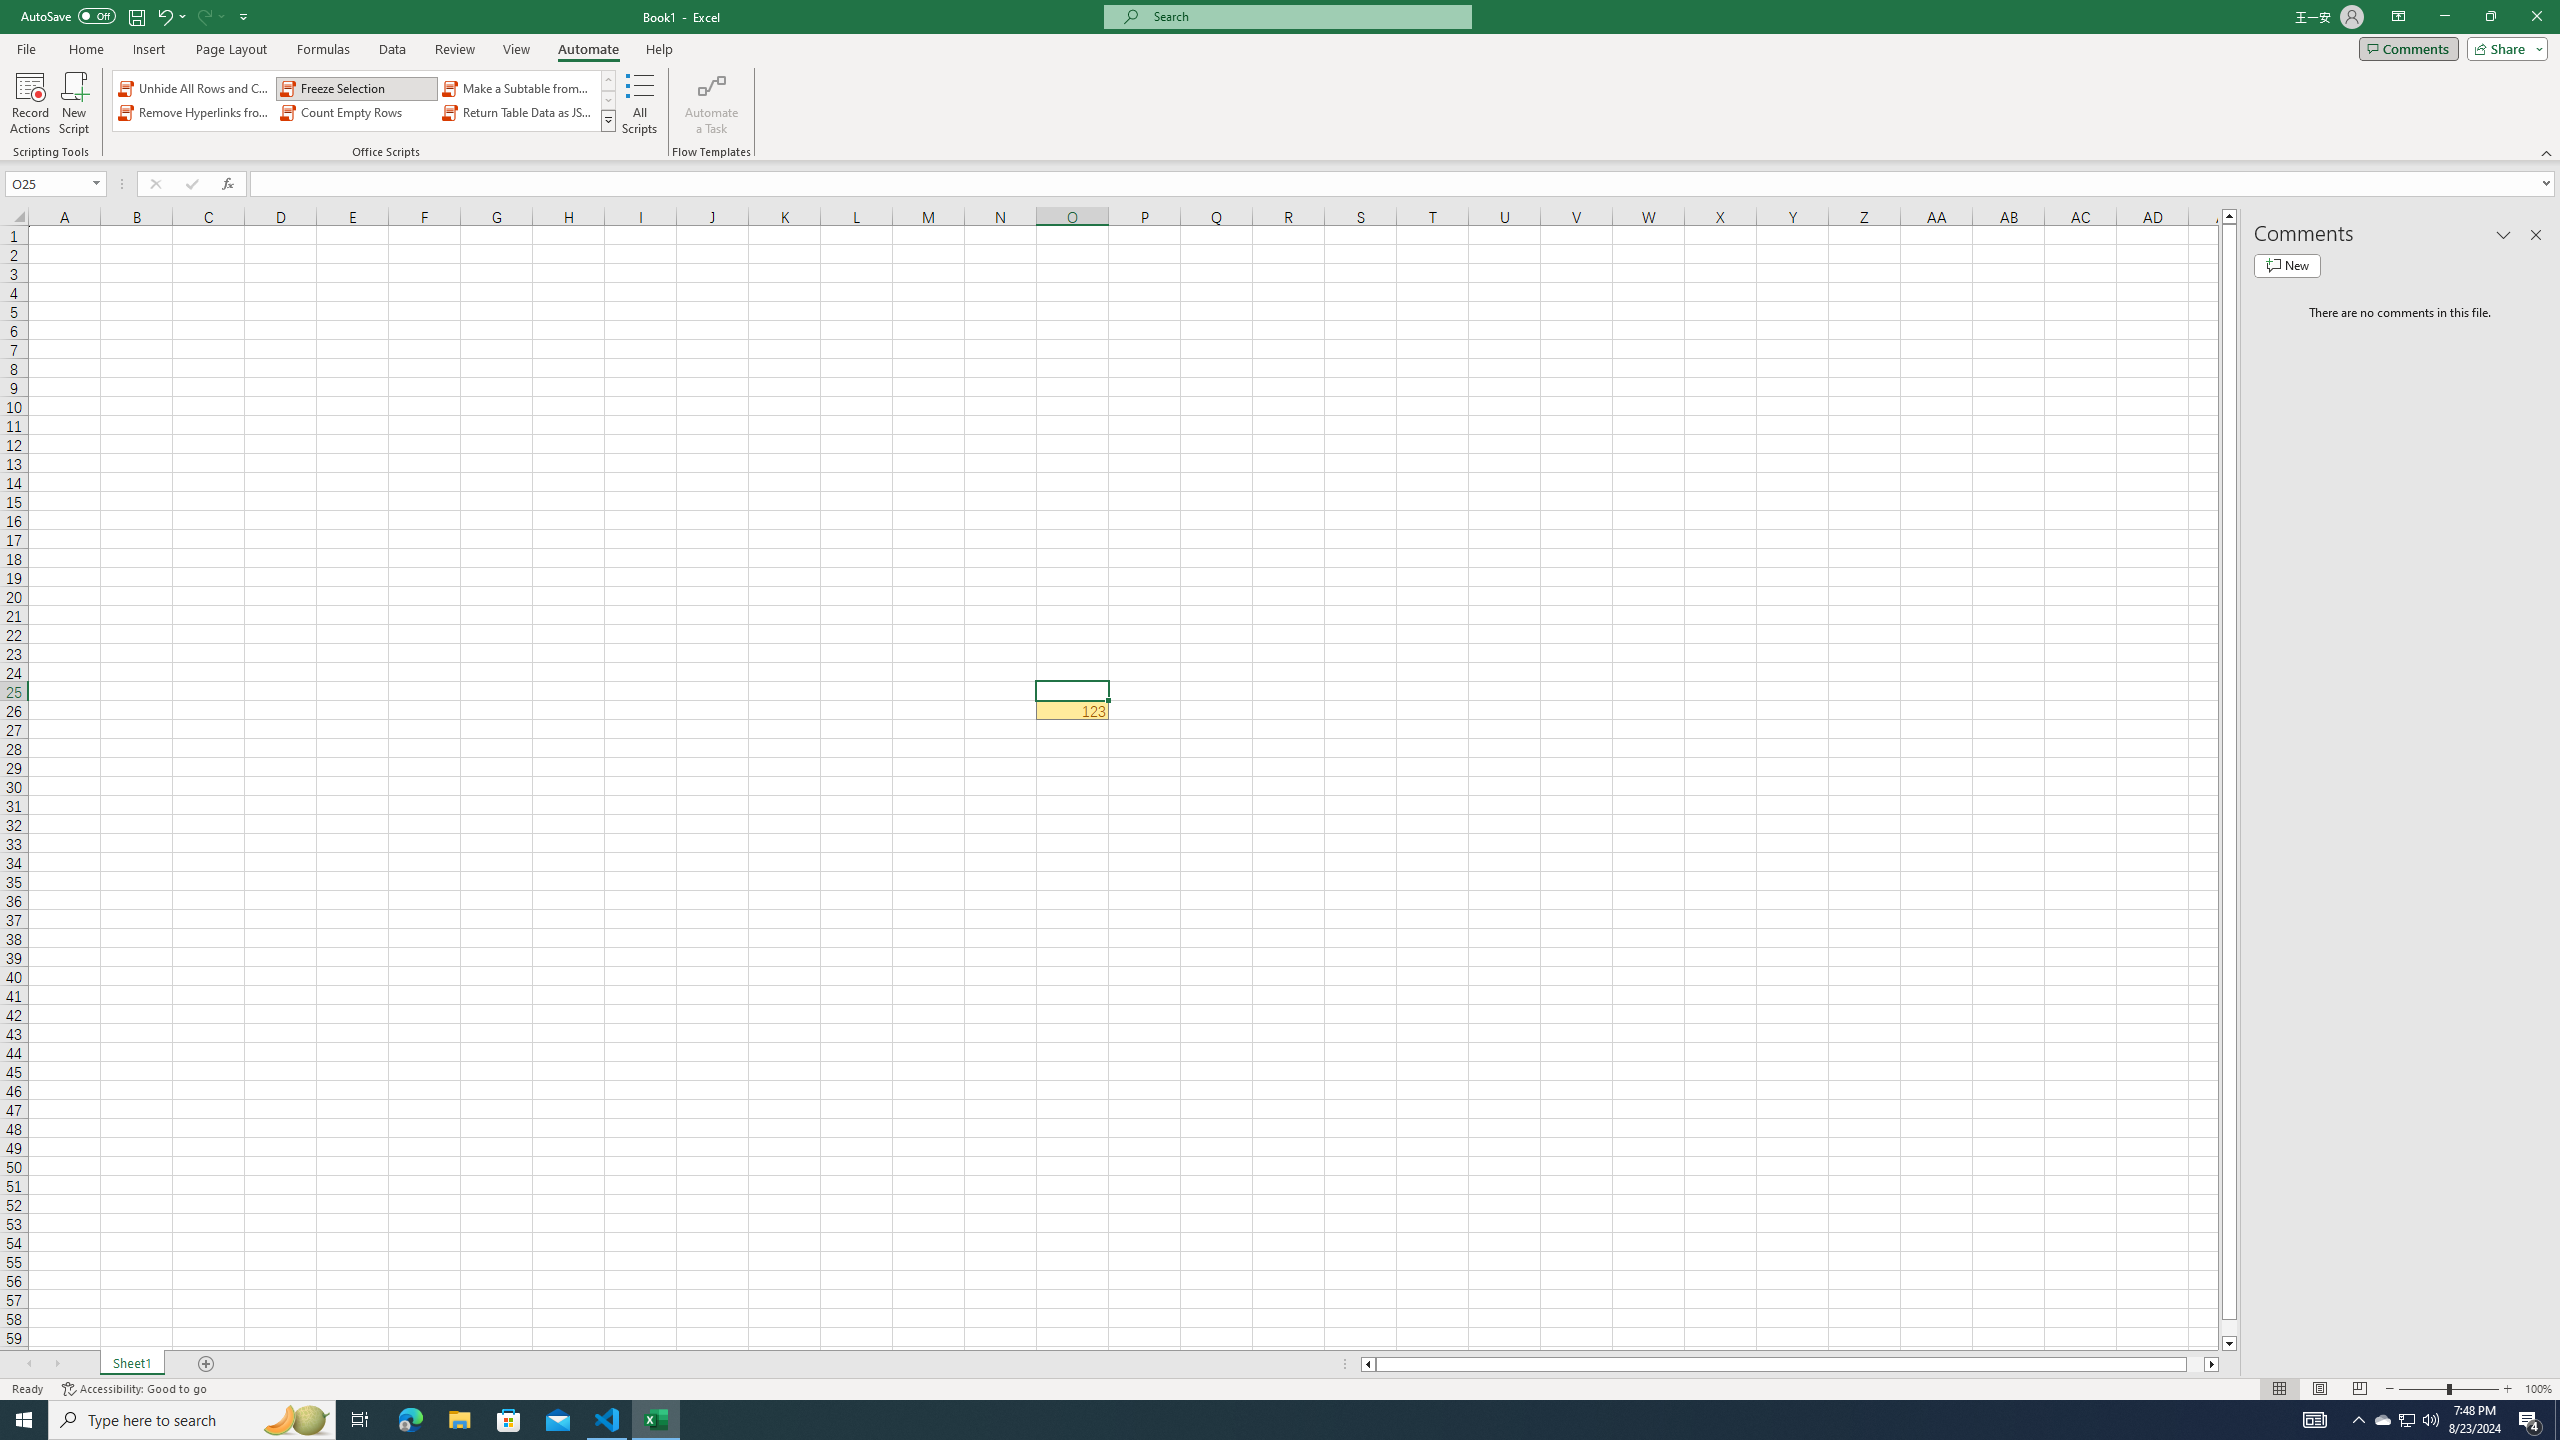 The width and height of the screenshot is (2560, 1440). Describe the element at coordinates (68, 16) in the screenshot. I see `AutoSave` at that location.